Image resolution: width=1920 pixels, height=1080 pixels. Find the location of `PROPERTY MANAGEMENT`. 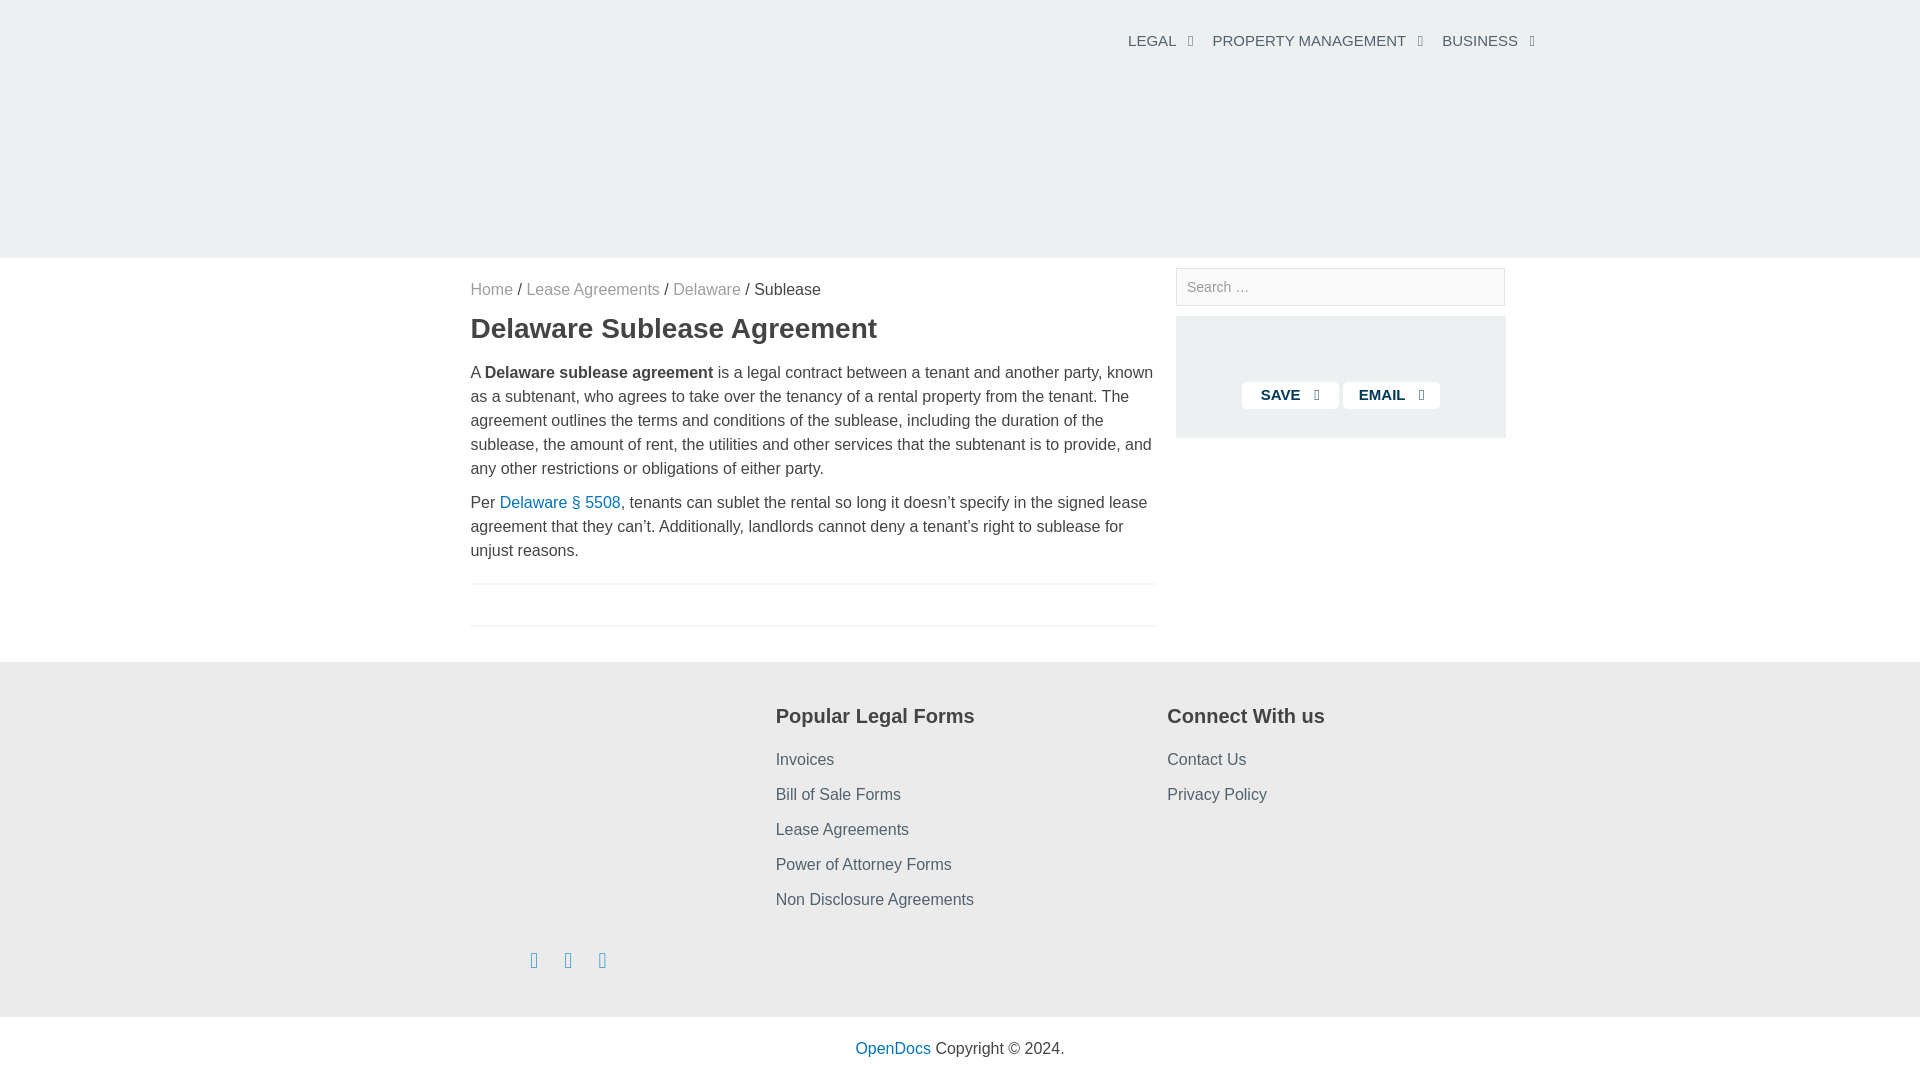

PROPERTY MANAGEMENT is located at coordinates (1309, 40).